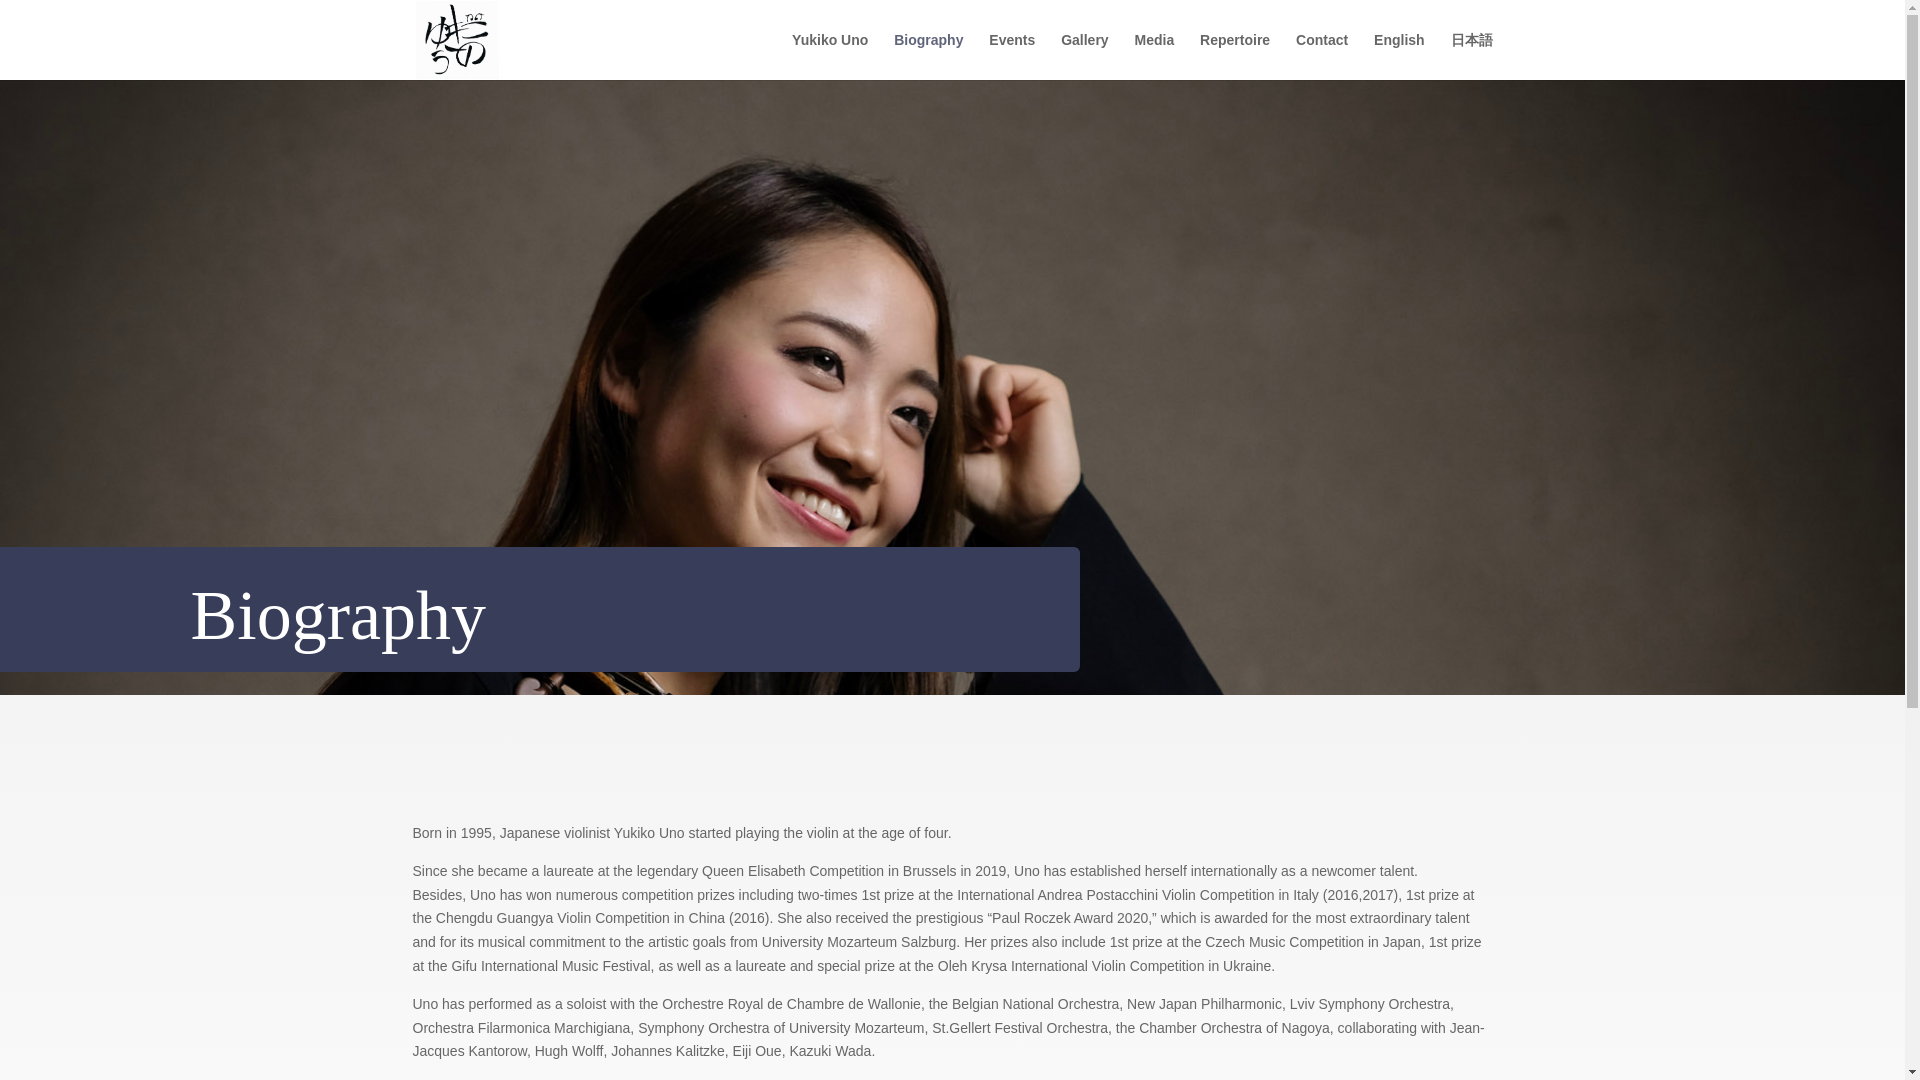  I want to click on Events, so click(1011, 56).